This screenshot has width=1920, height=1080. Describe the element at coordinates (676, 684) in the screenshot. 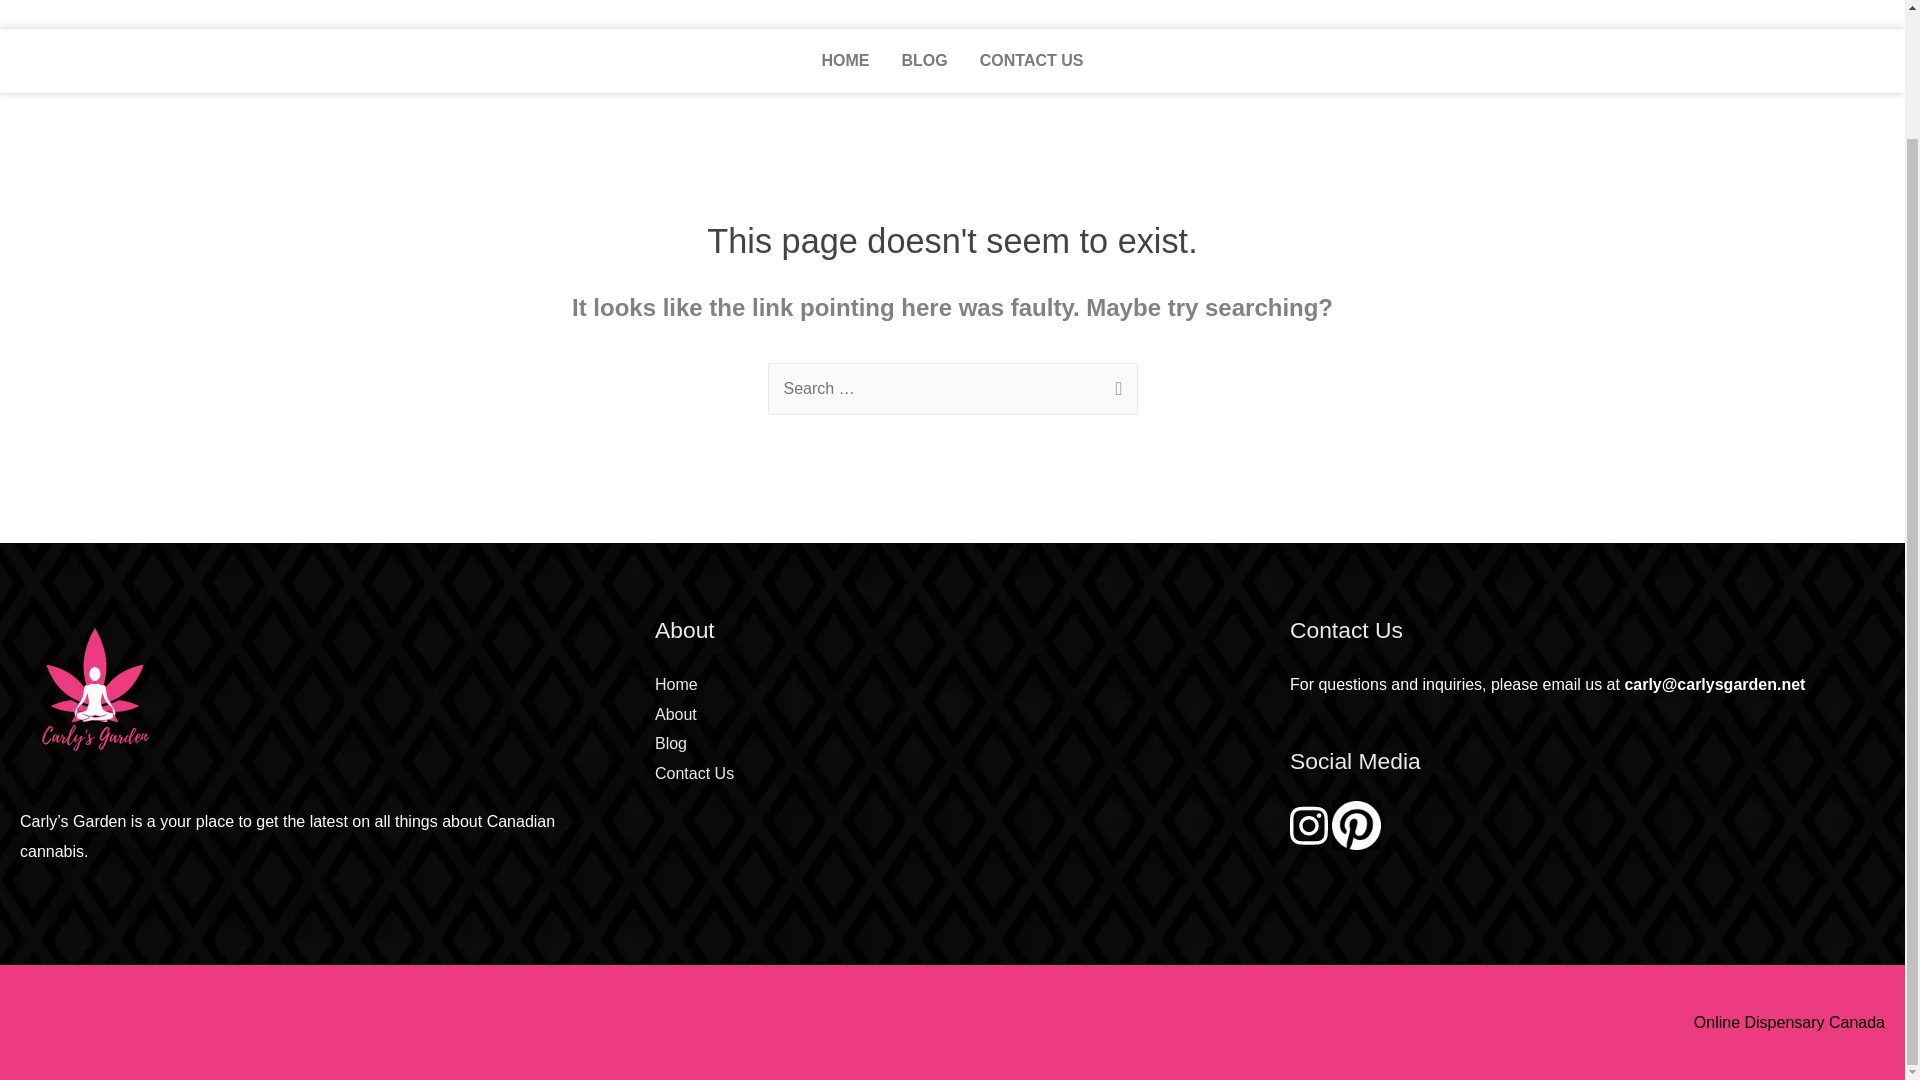

I see `Home` at that location.